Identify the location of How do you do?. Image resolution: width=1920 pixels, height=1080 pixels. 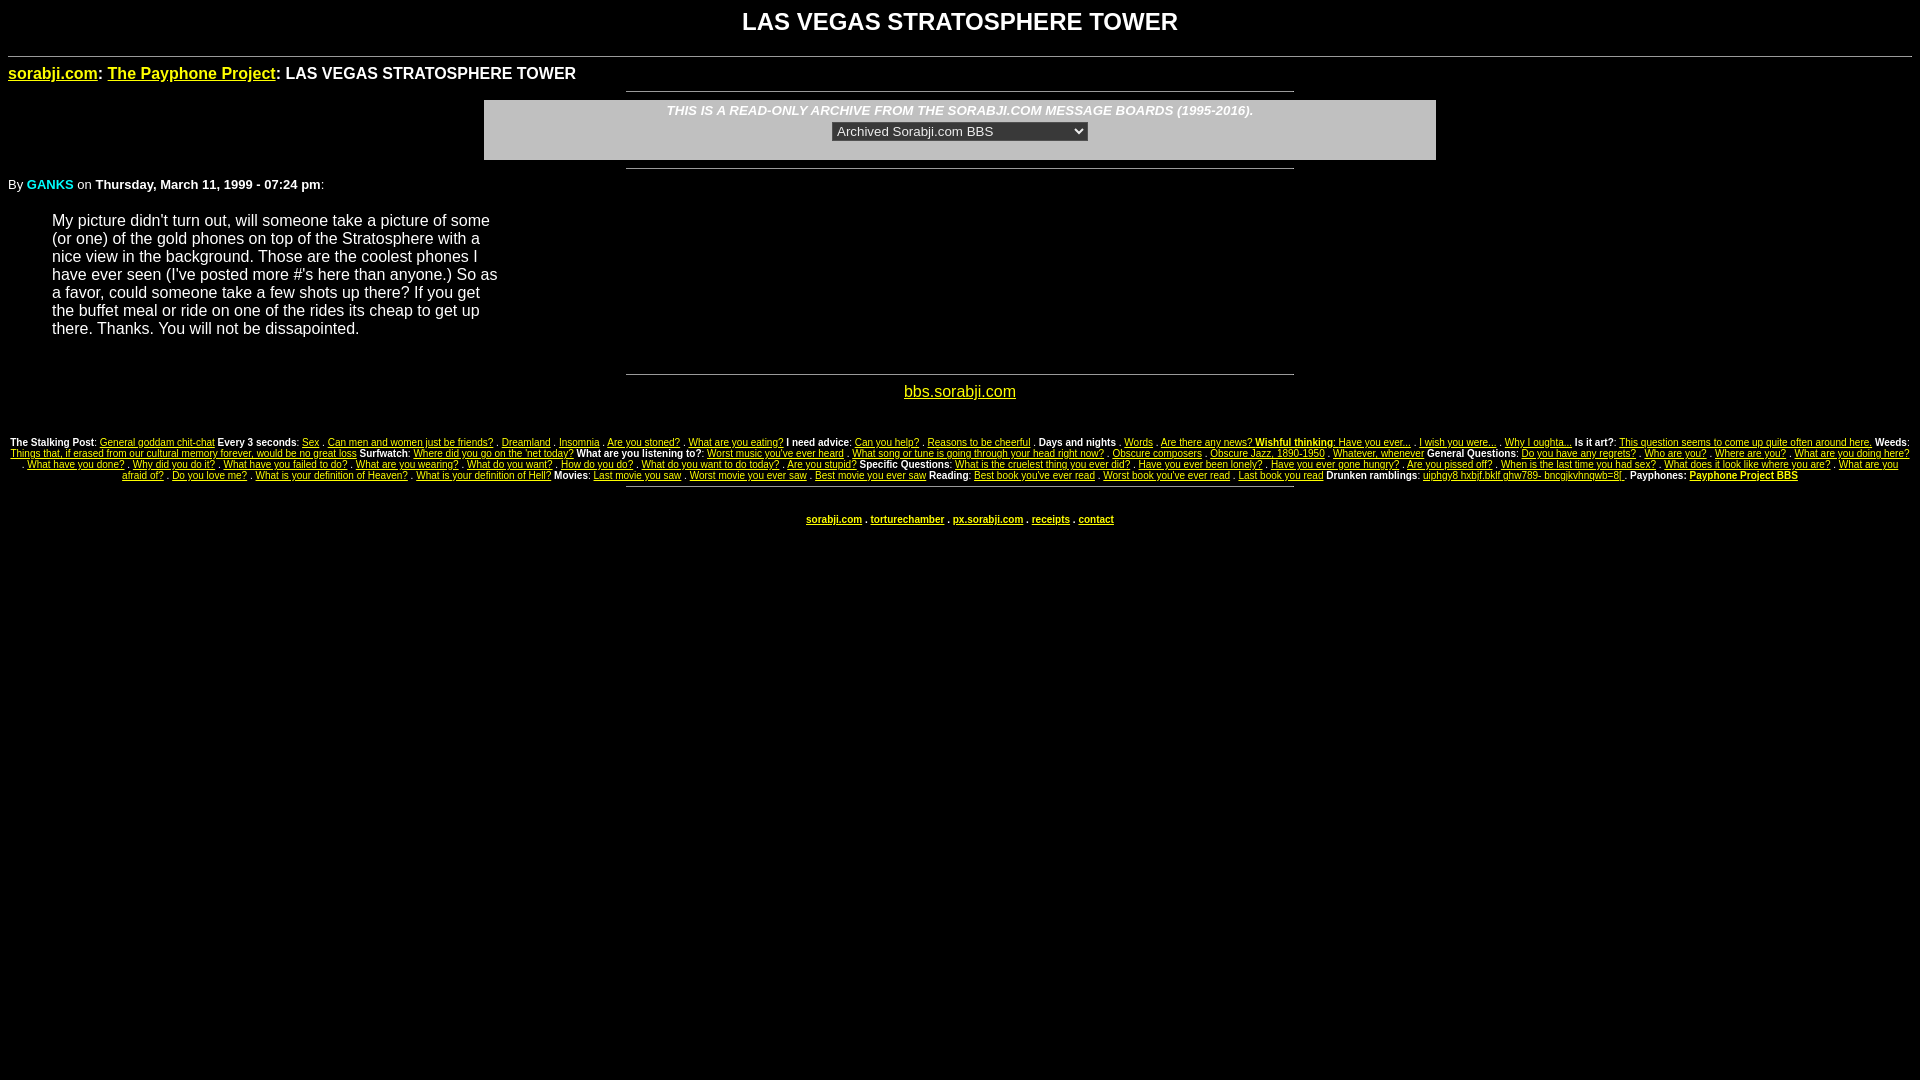
(596, 464).